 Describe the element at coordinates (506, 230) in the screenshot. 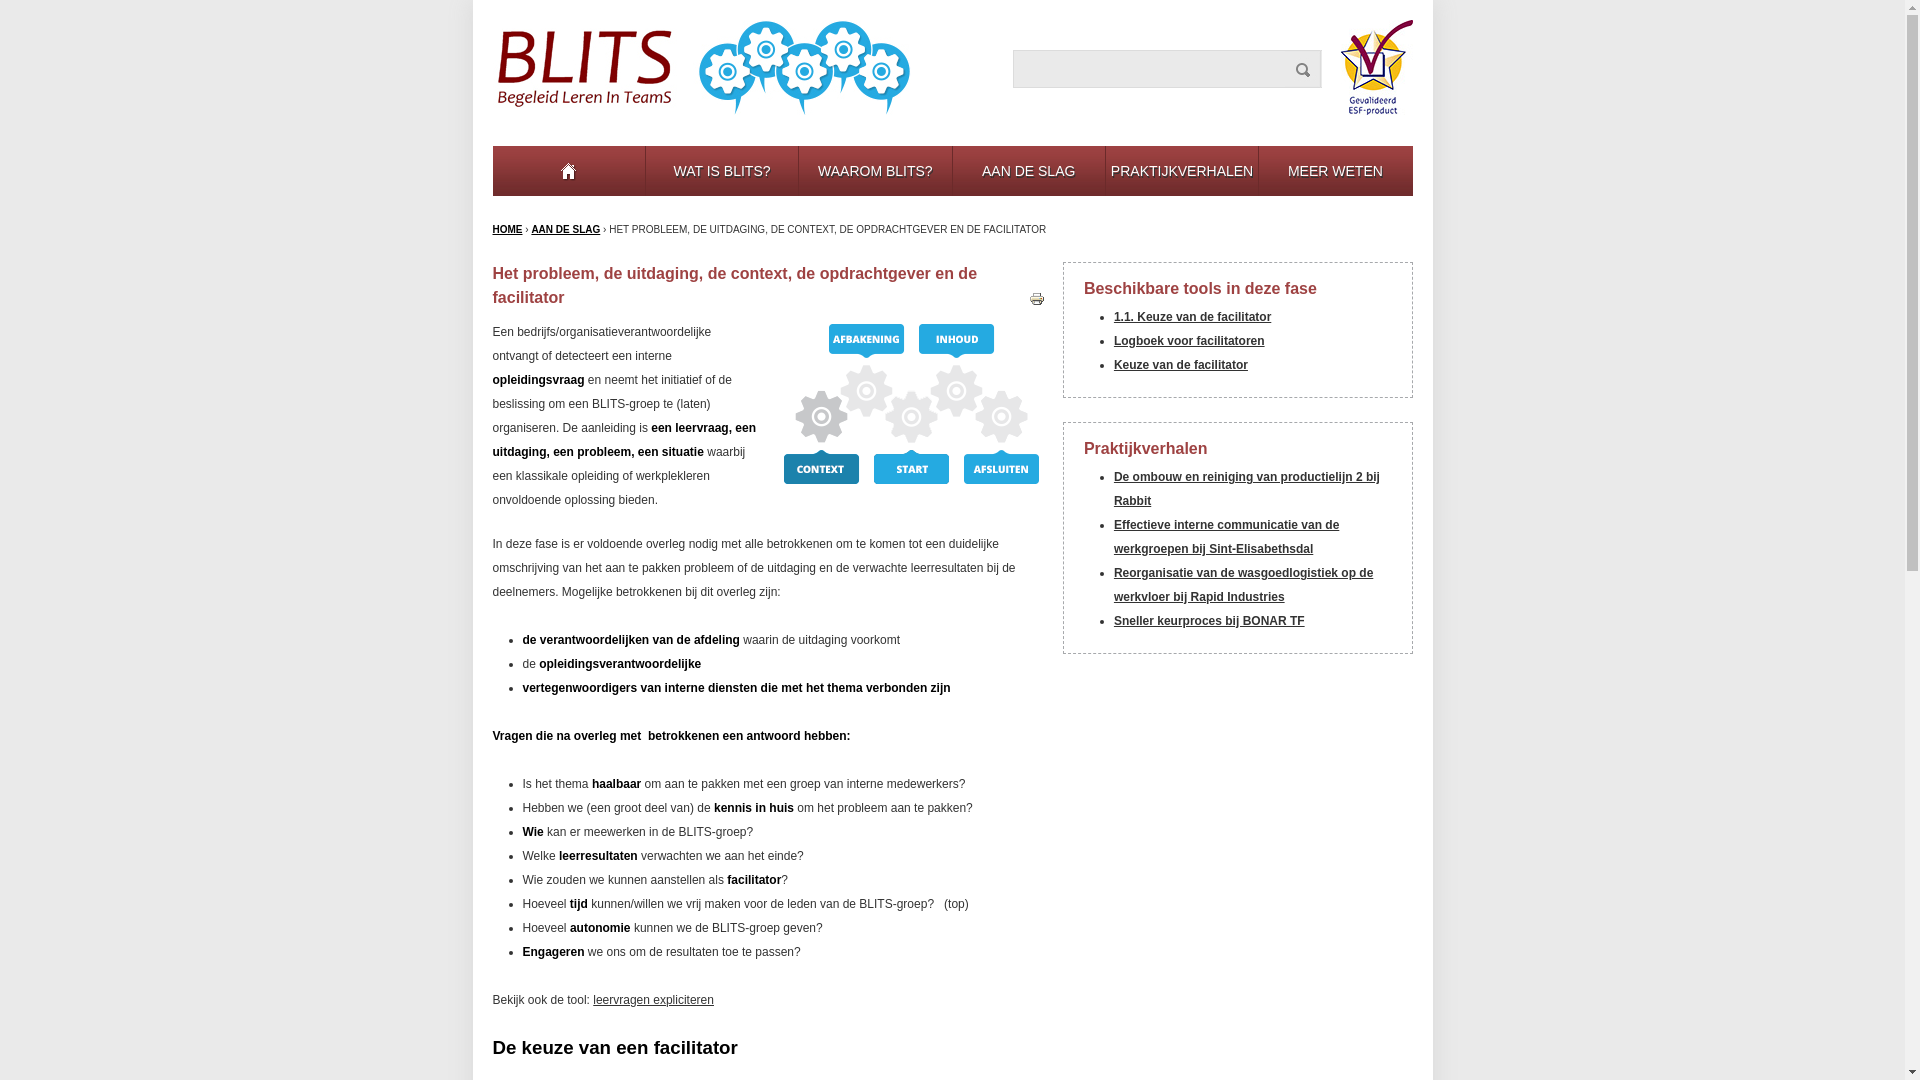

I see `HOME` at that location.